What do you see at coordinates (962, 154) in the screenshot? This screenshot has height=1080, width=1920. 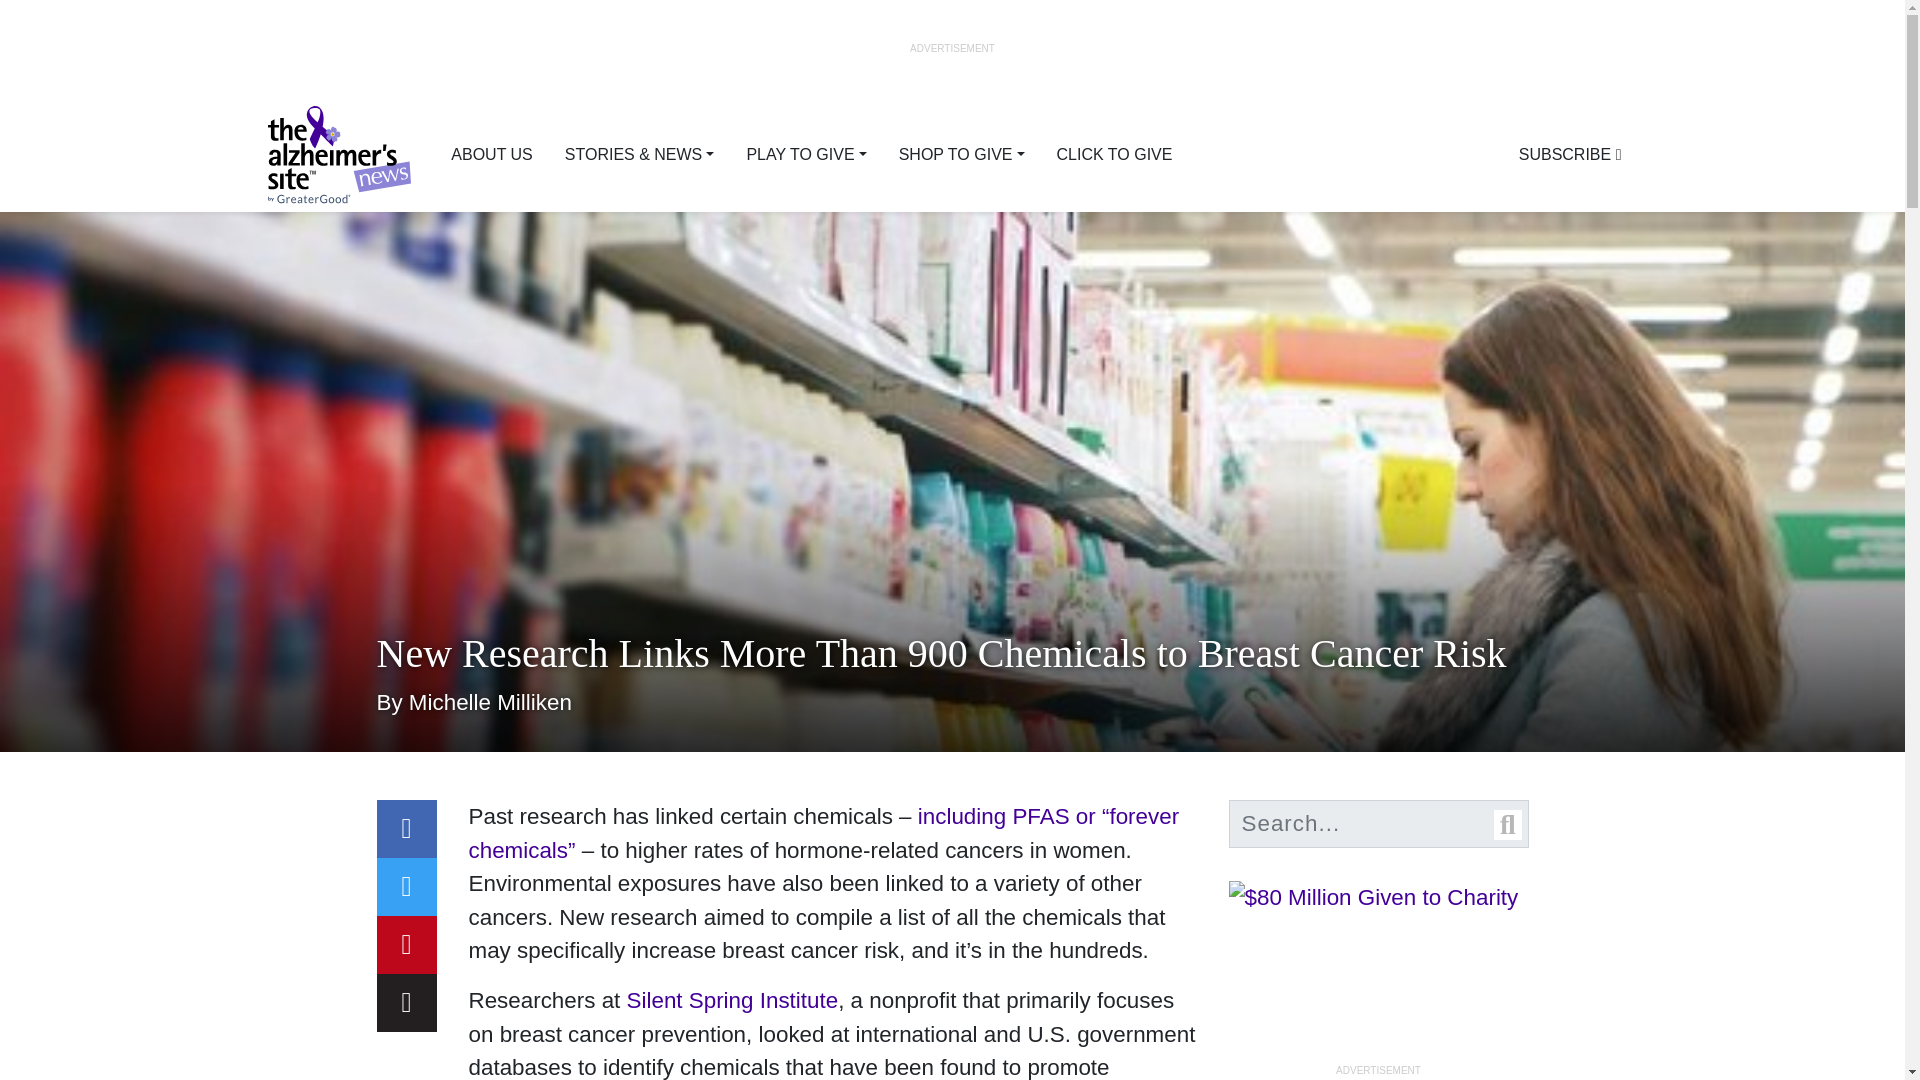 I see `SHOP TO GIVE` at bounding box center [962, 154].